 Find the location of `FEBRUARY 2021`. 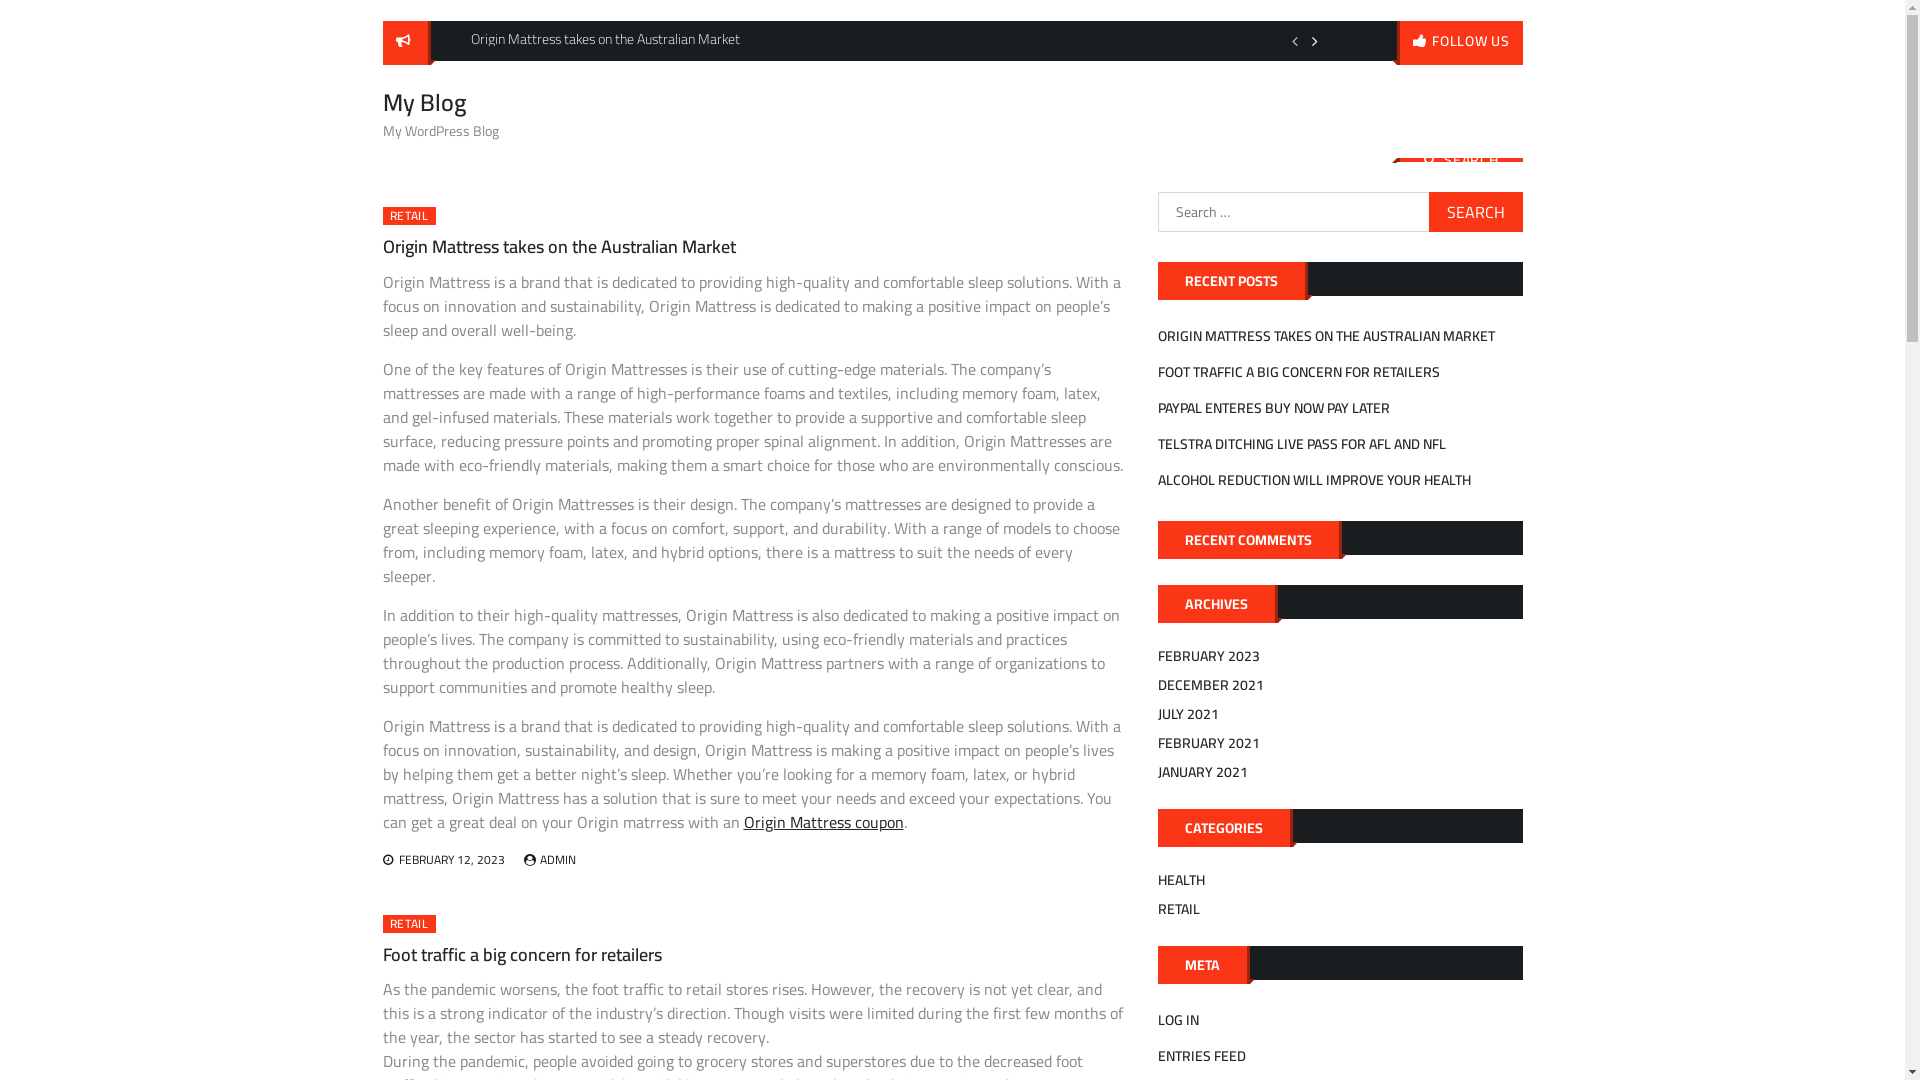

FEBRUARY 2021 is located at coordinates (1209, 743).